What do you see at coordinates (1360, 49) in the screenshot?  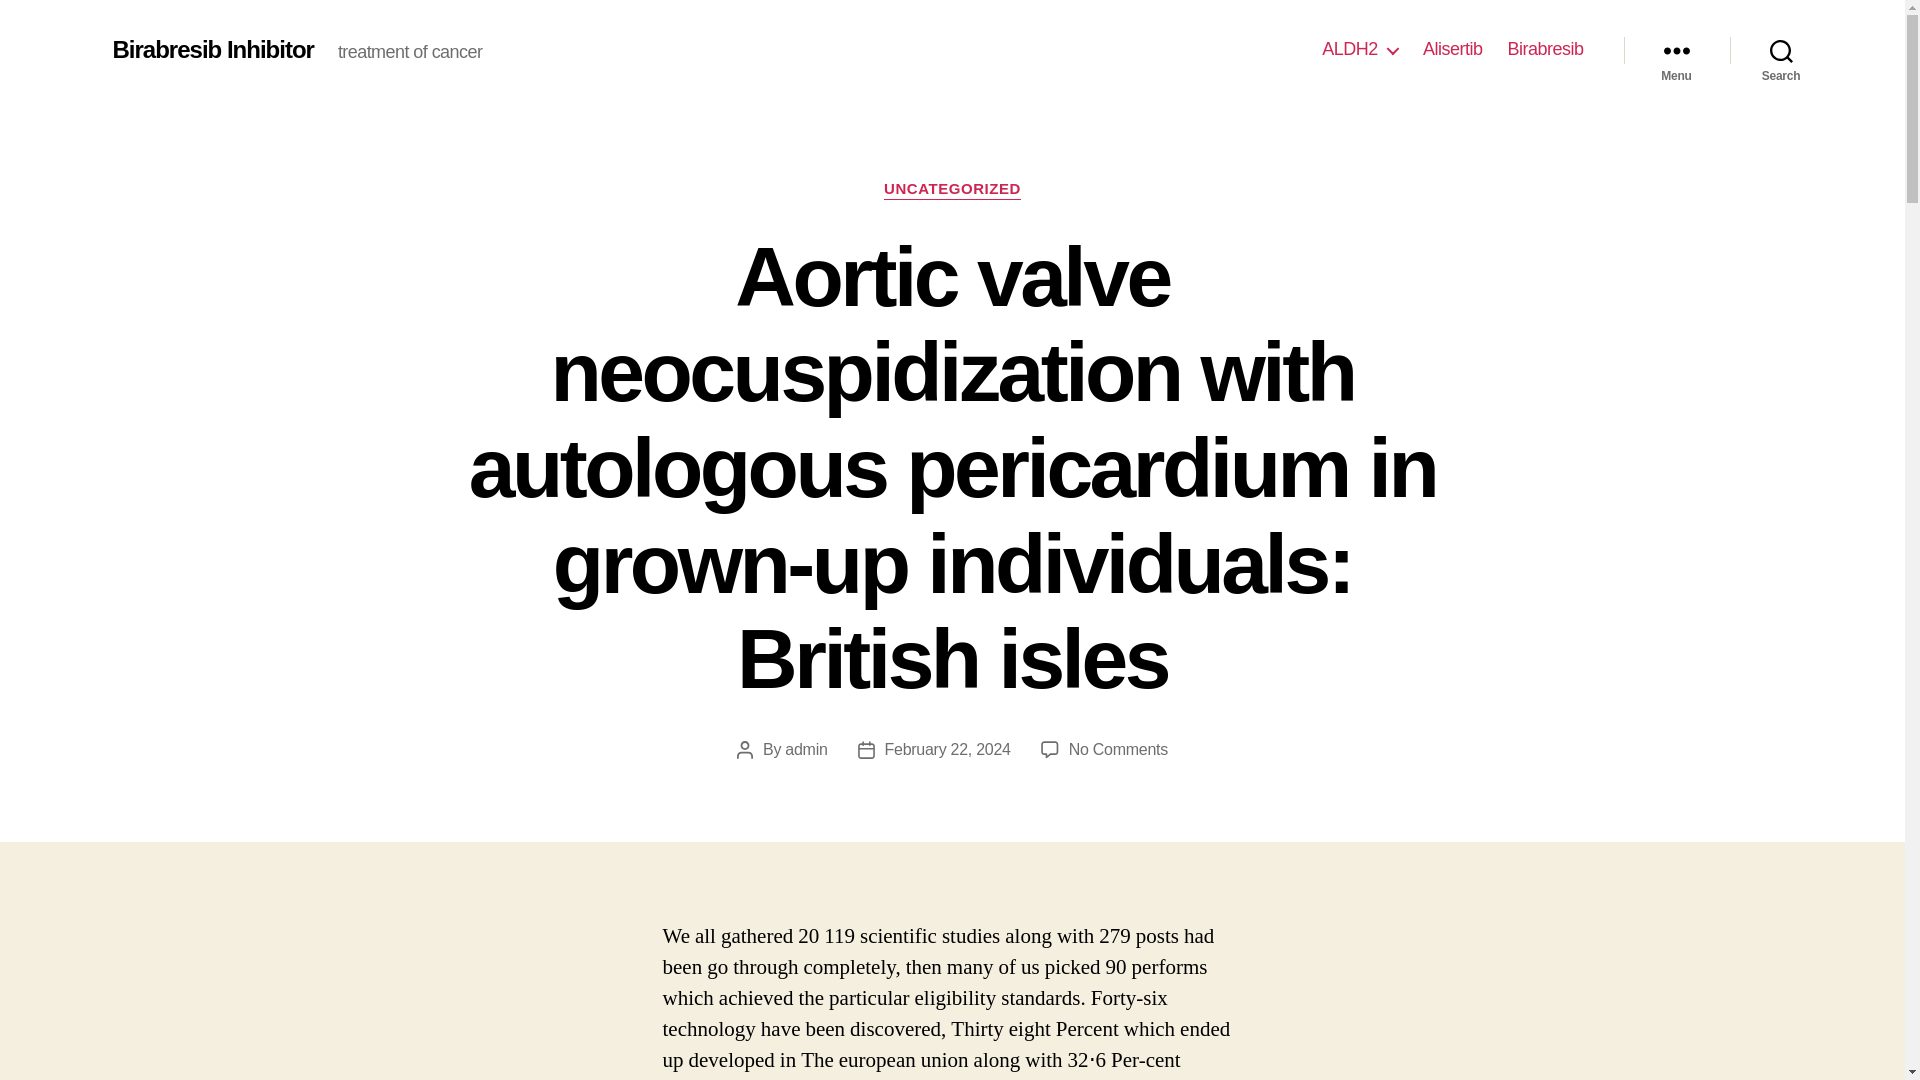 I see `ALDH2` at bounding box center [1360, 49].